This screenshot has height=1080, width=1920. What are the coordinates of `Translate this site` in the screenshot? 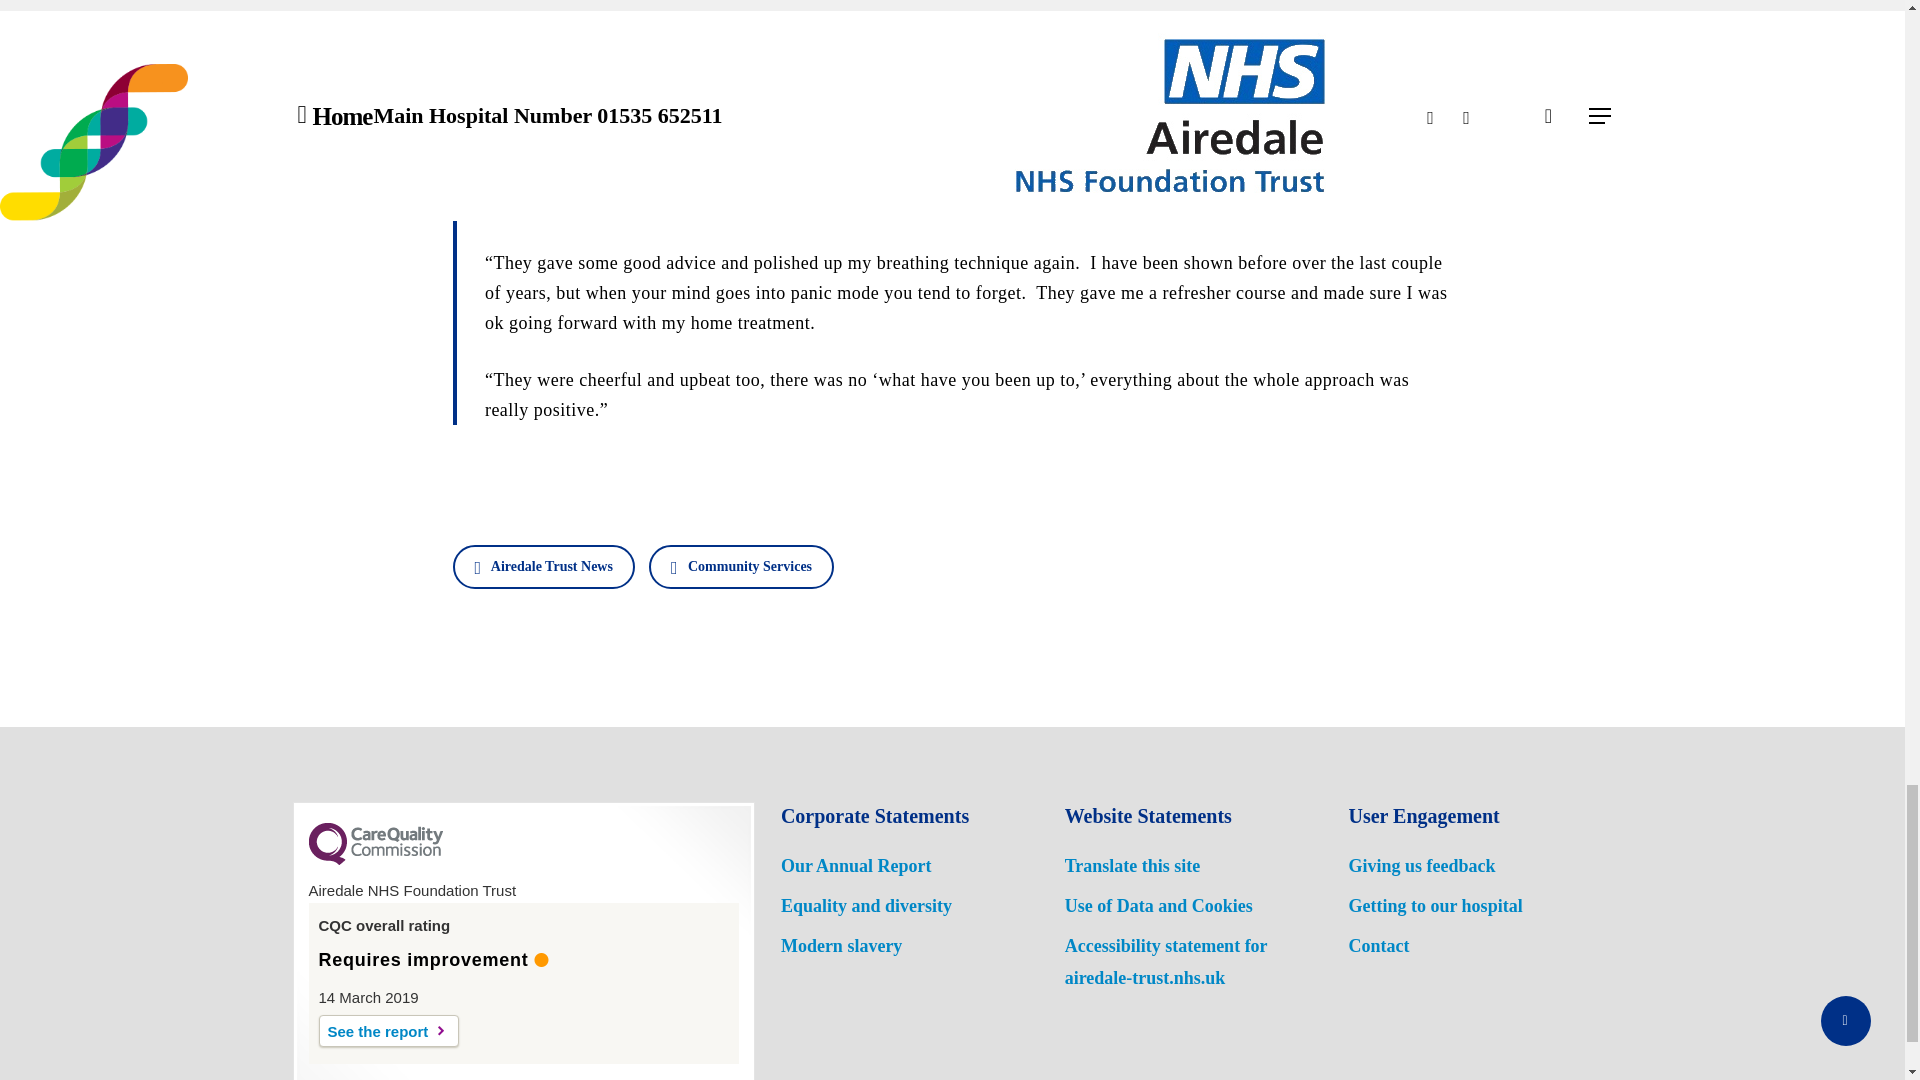 It's located at (1133, 866).